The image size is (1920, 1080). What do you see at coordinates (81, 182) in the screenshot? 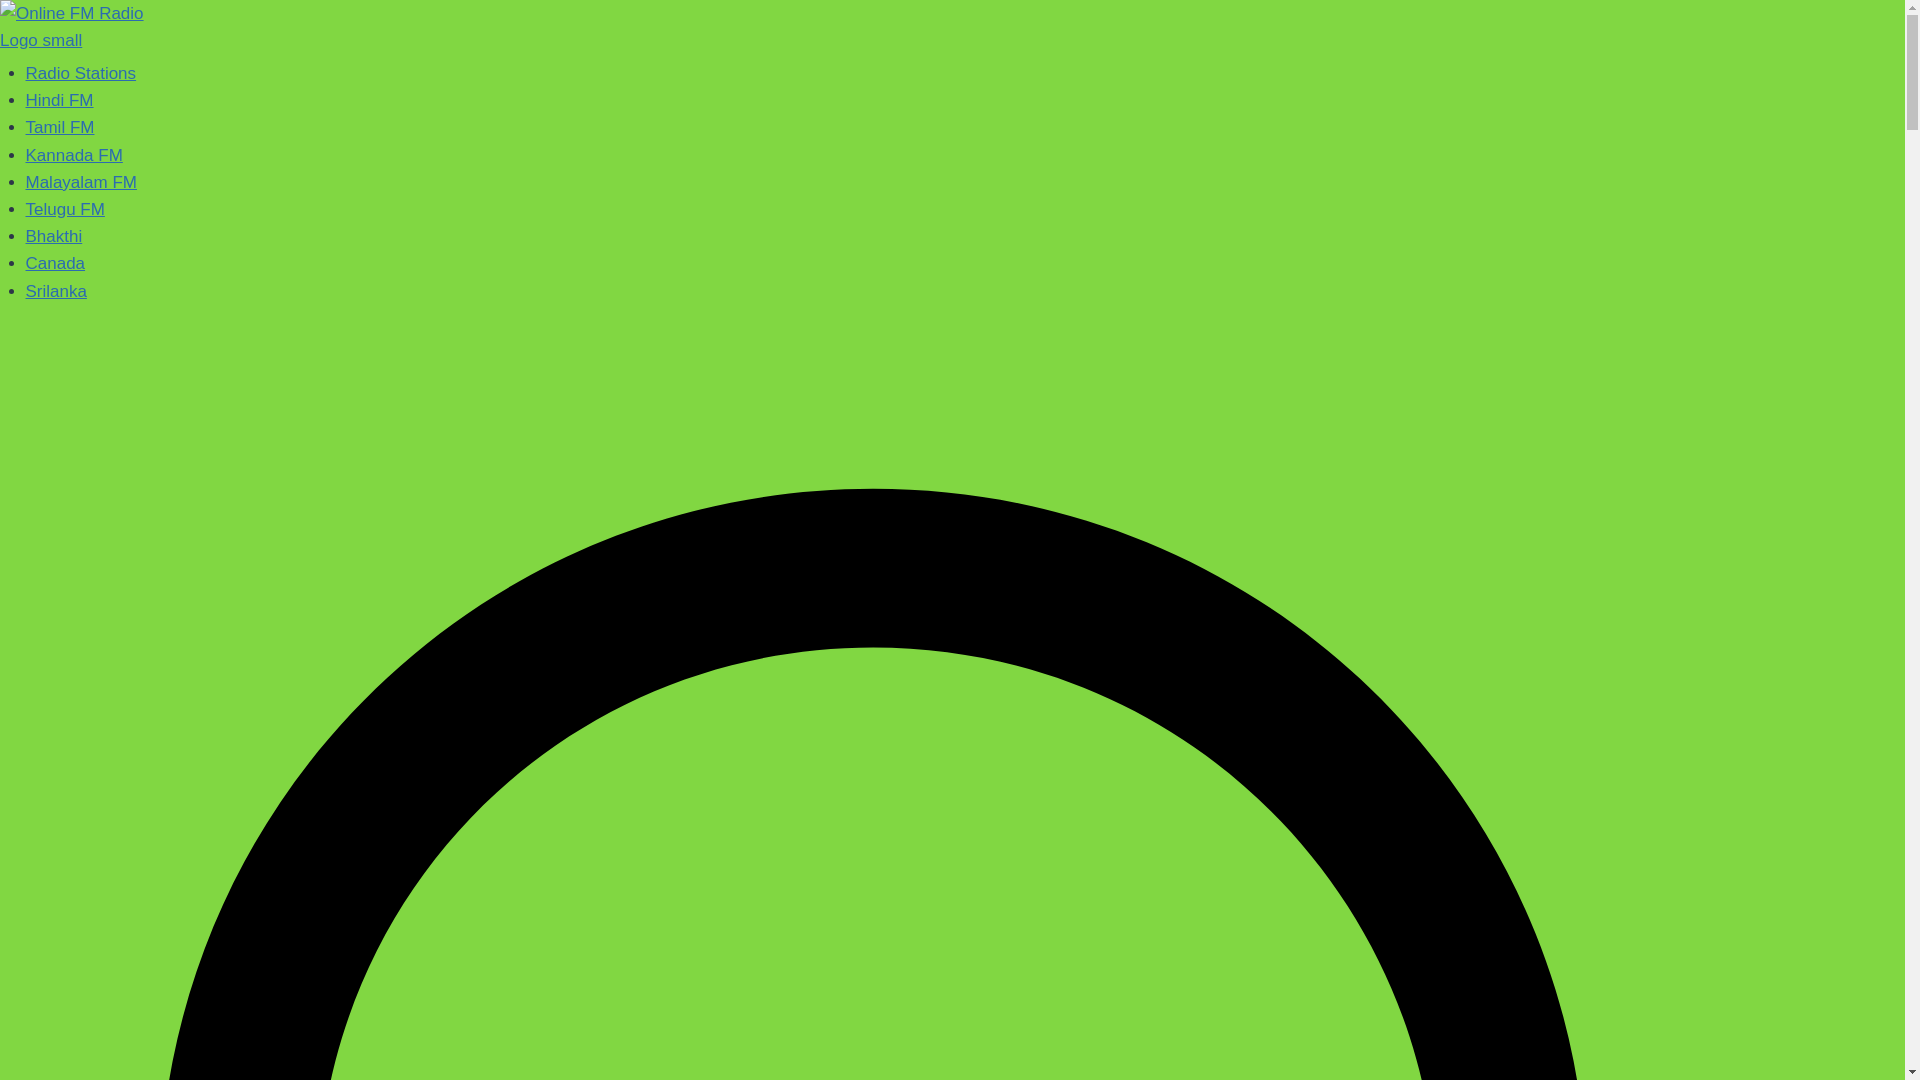
I see `Malayalam FM` at bounding box center [81, 182].